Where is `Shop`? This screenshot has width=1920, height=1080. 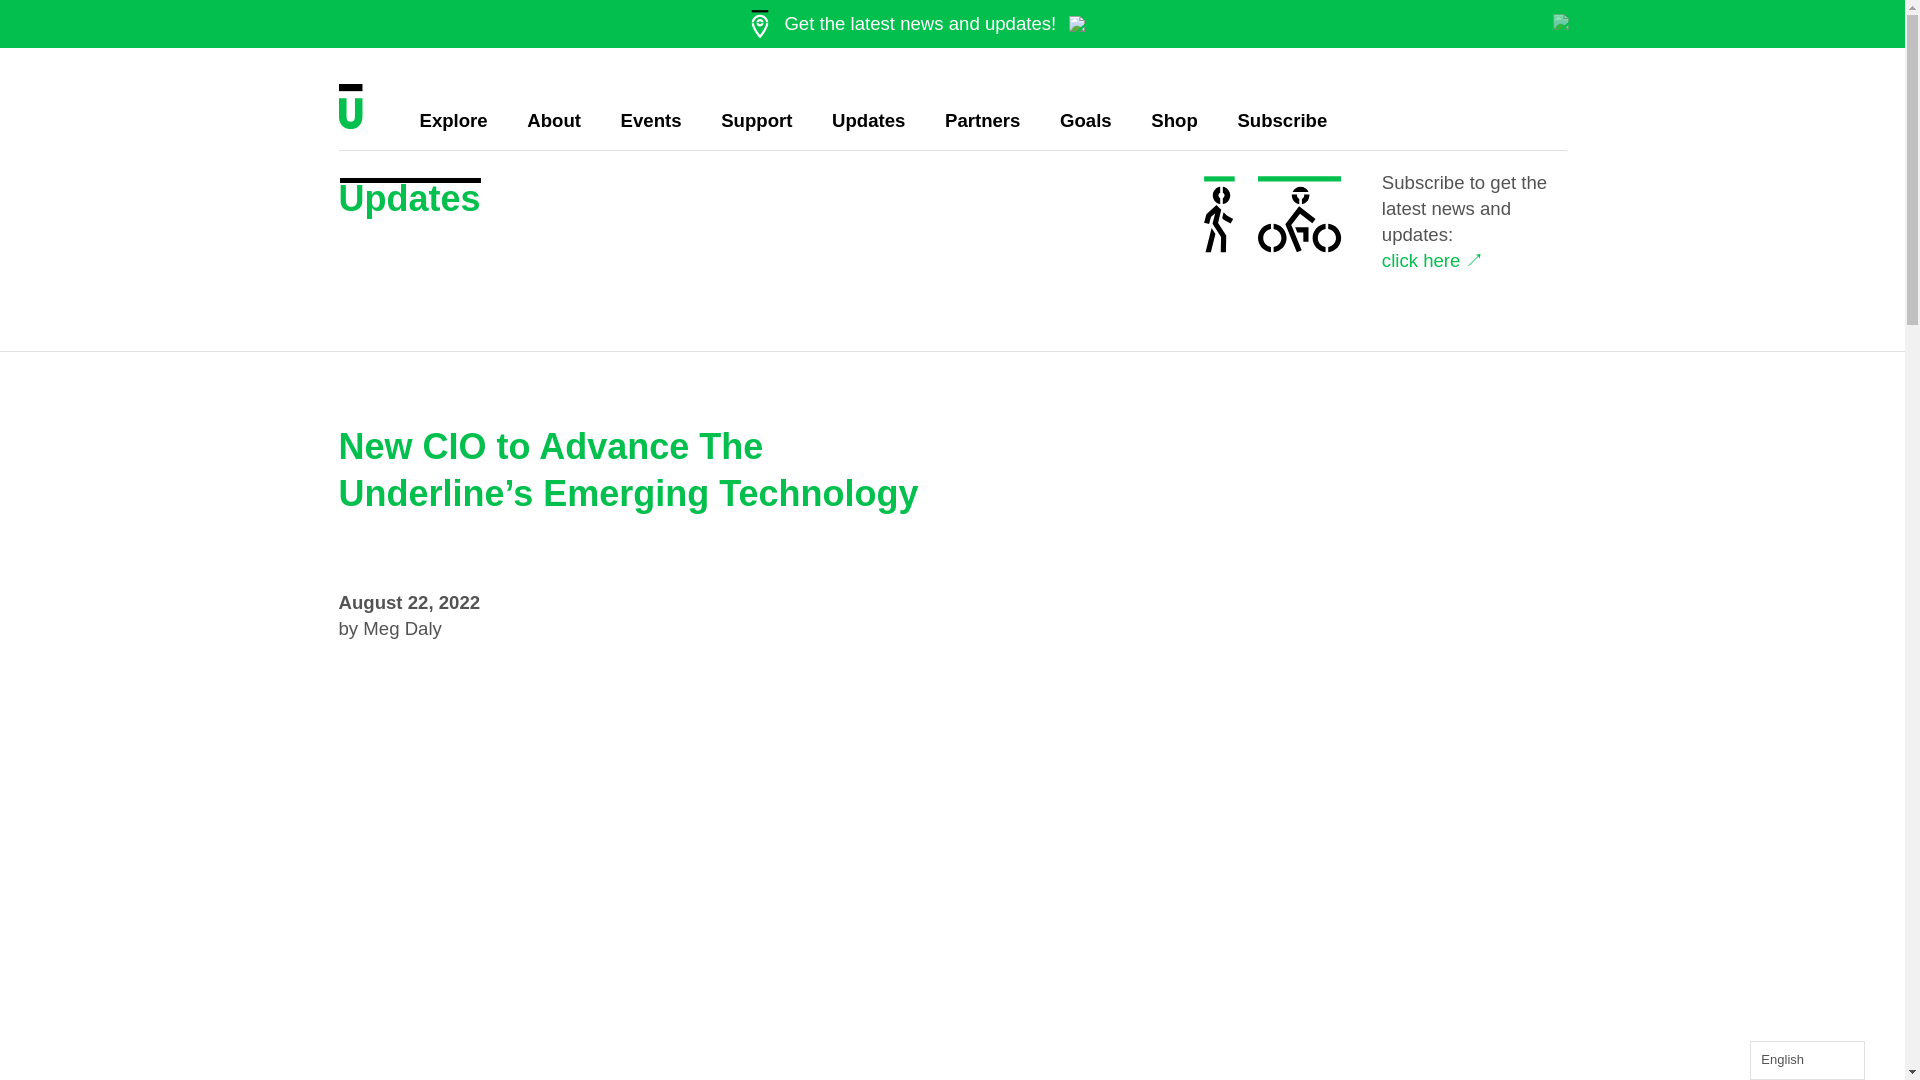
Shop is located at coordinates (1173, 120).